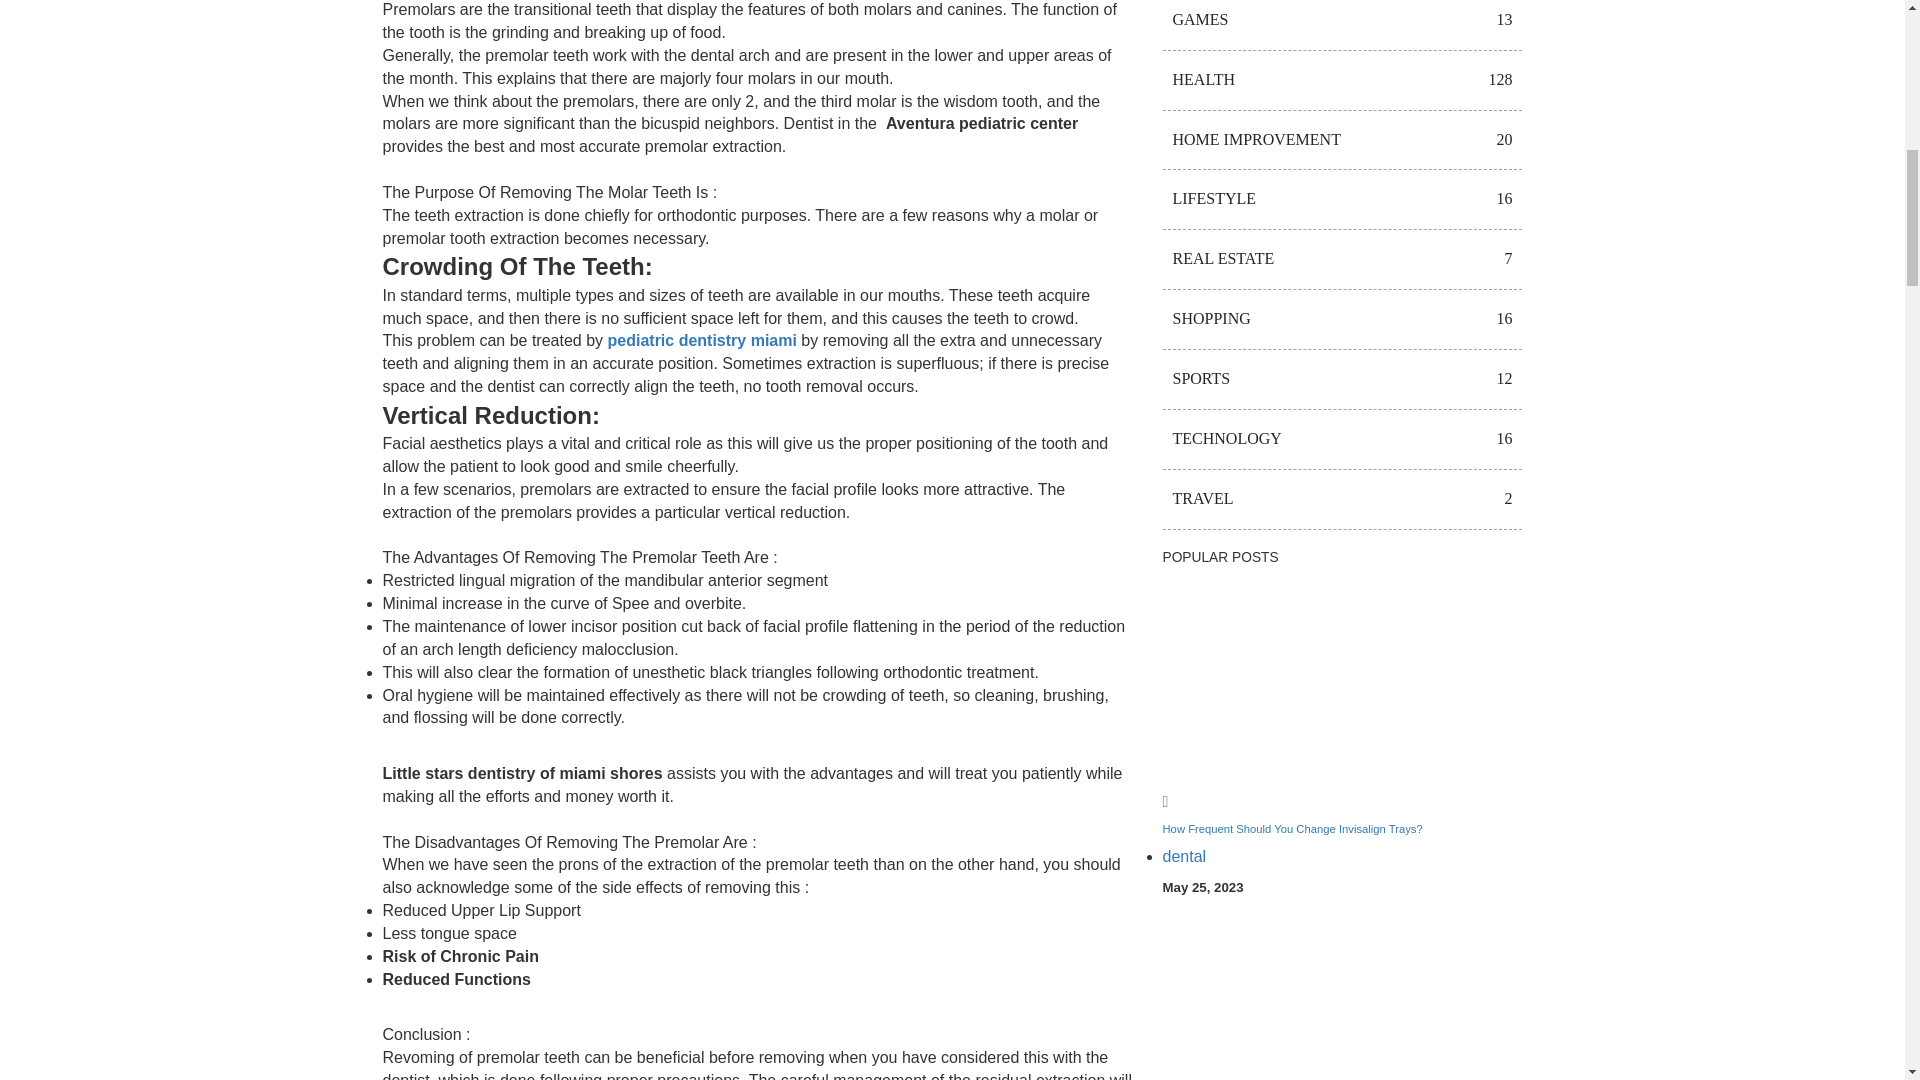  What do you see at coordinates (702, 340) in the screenshot?
I see `pediatric dentistry miami` at bounding box center [702, 340].